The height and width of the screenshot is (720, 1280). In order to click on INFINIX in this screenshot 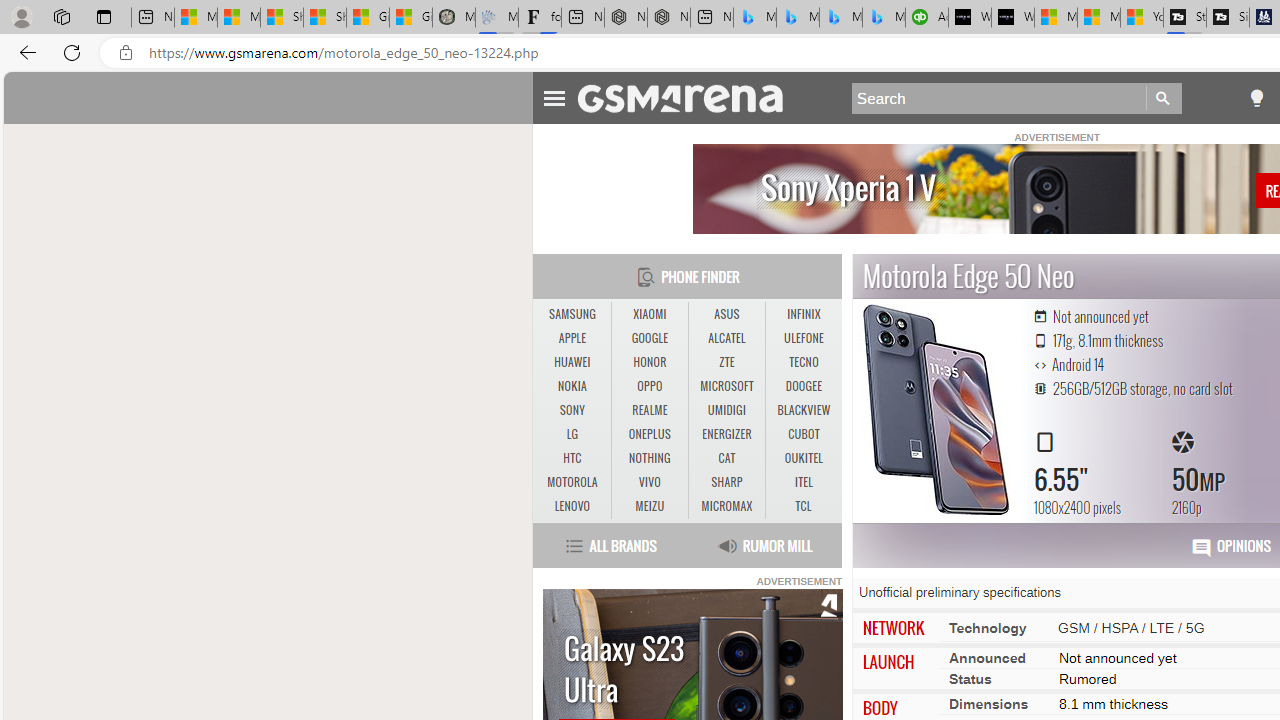, I will do `click(804, 314)`.